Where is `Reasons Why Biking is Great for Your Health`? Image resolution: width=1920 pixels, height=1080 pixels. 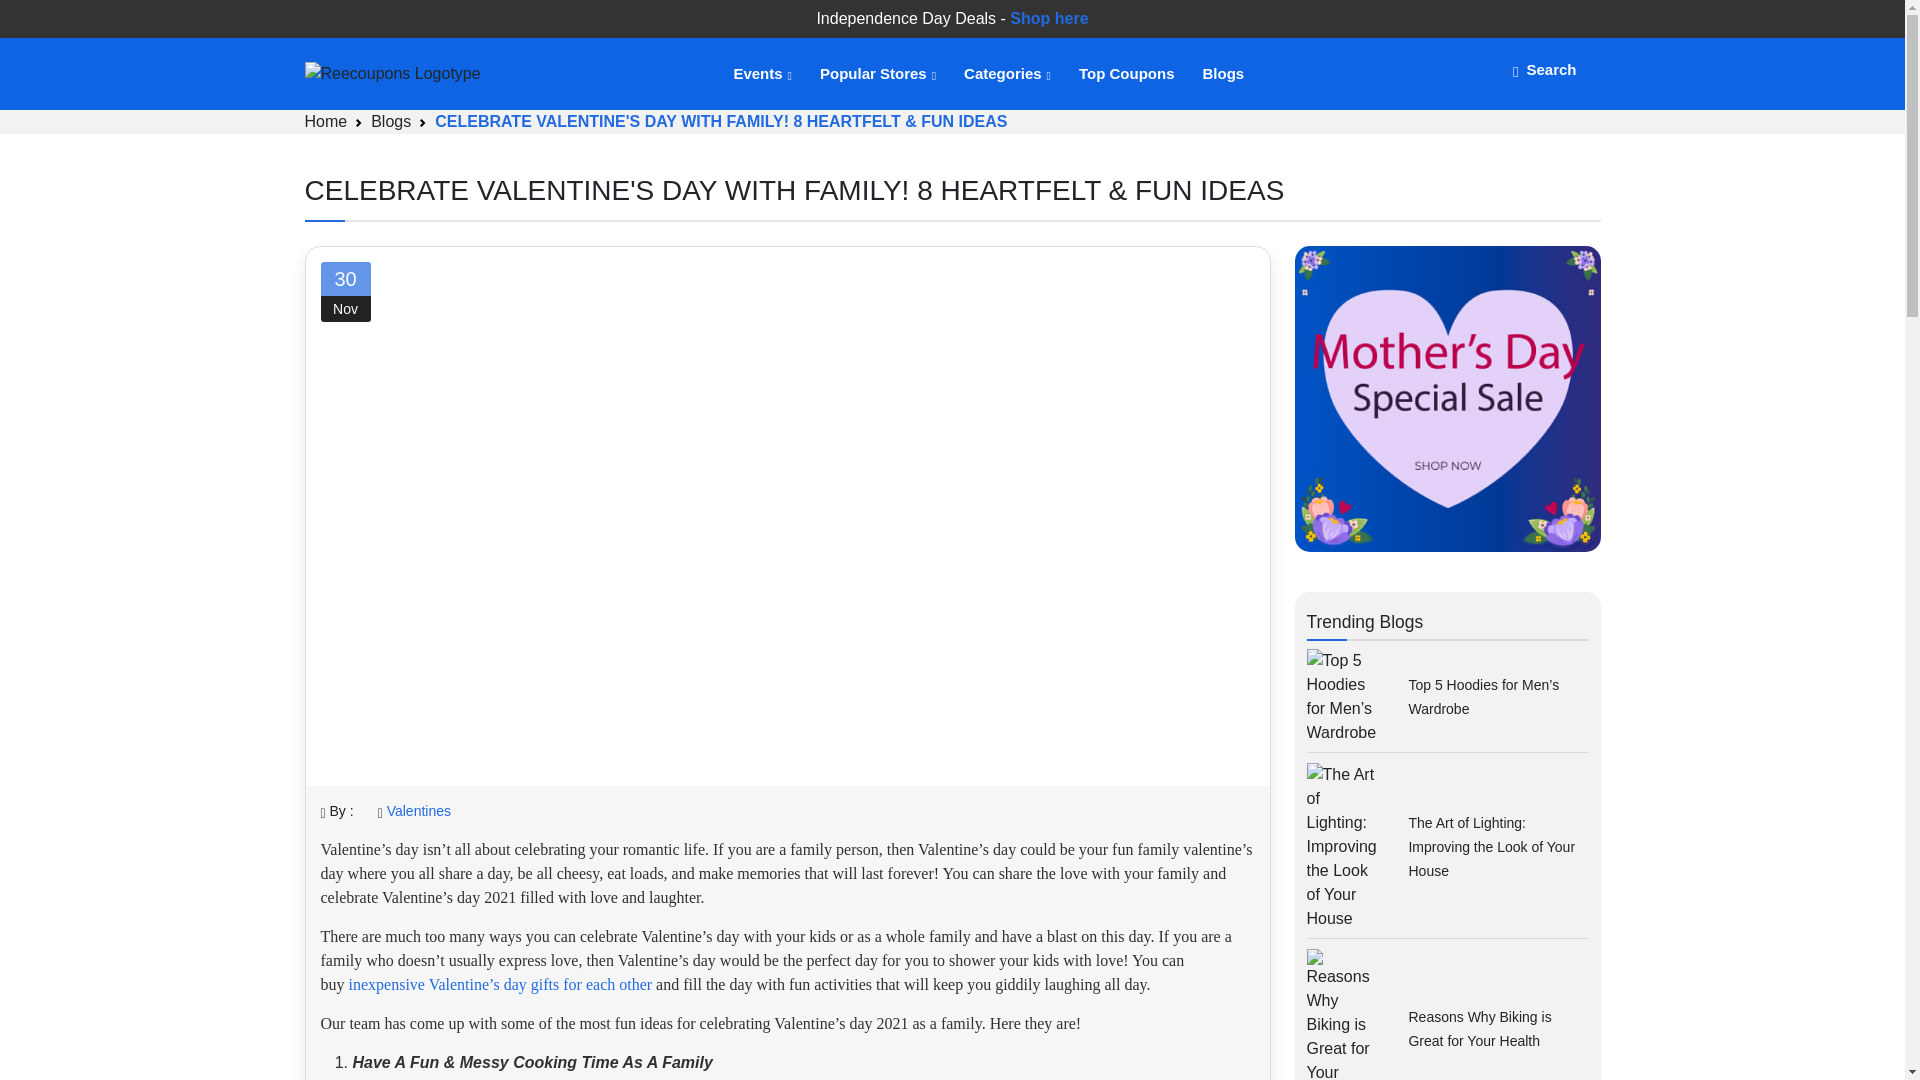
Reasons Why Biking is Great for Your Health is located at coordinates (1479, 1028).